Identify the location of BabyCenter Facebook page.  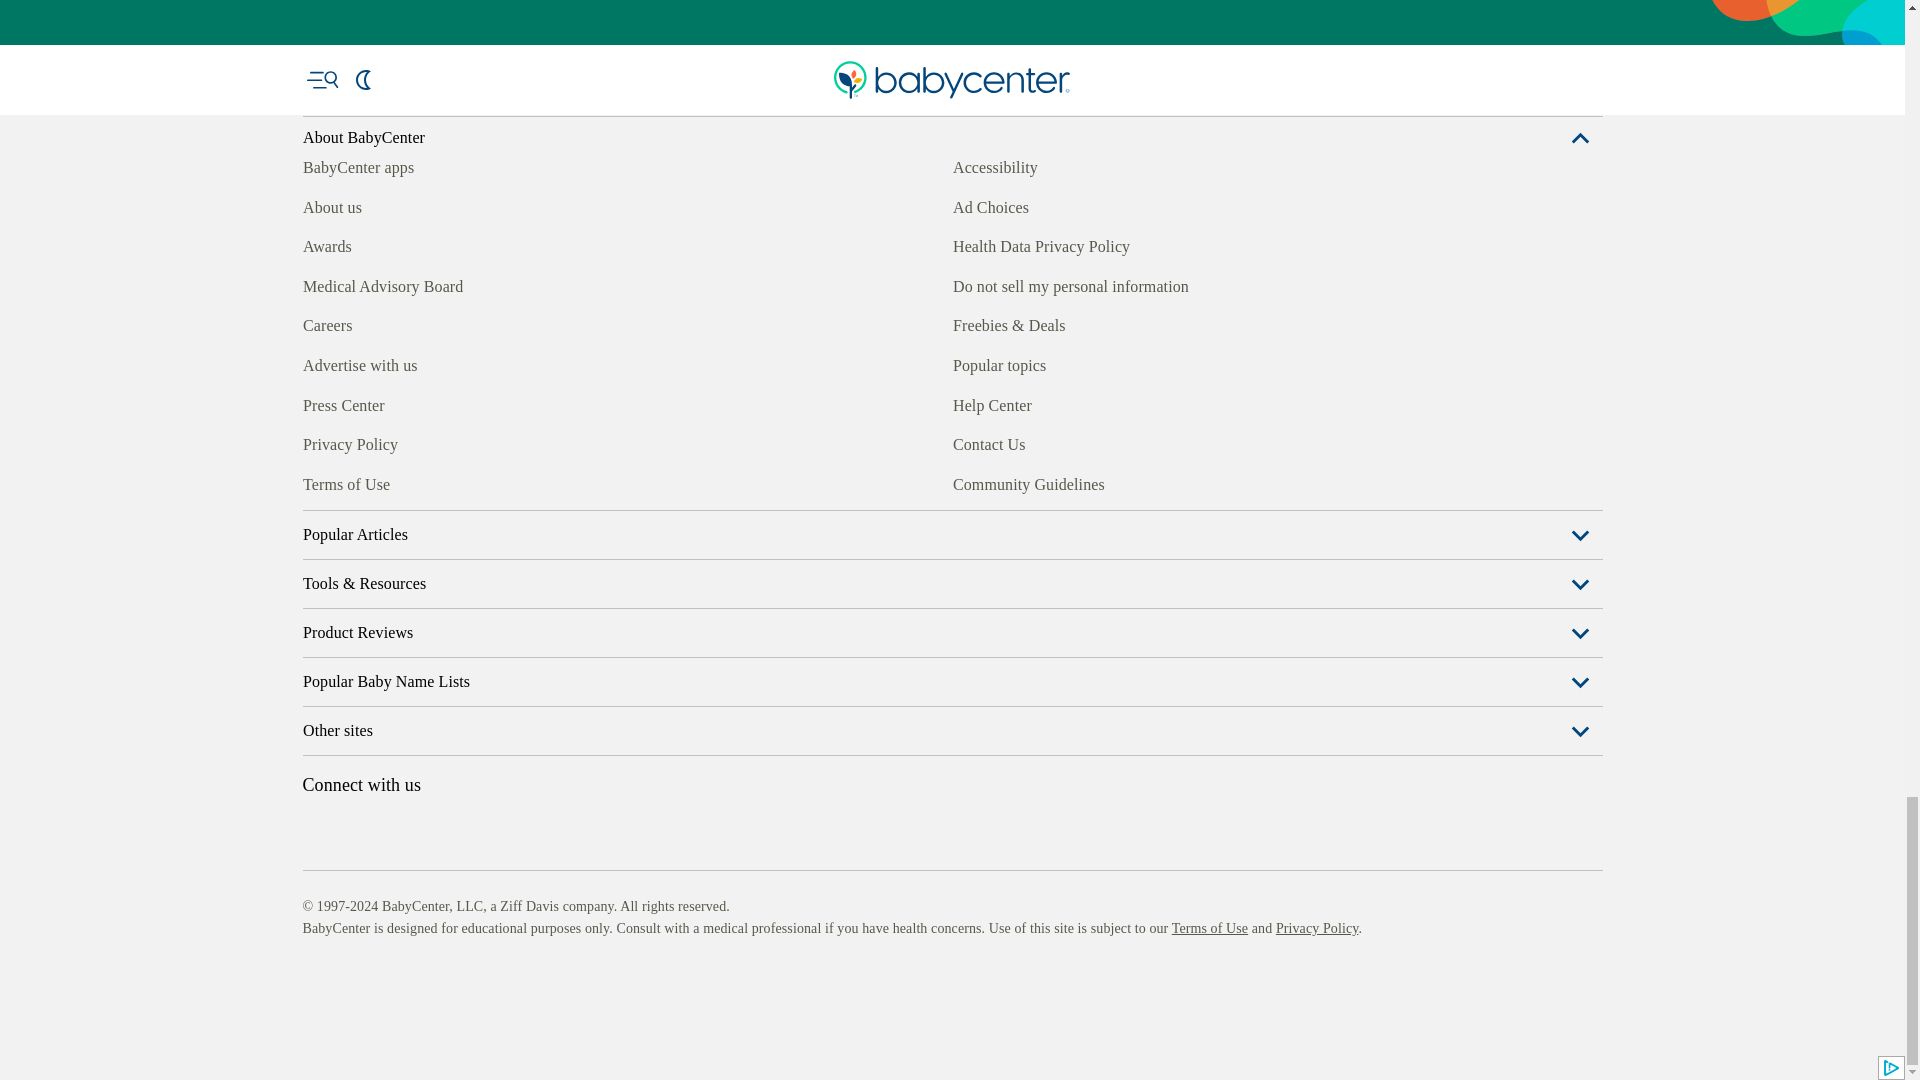
(316, 481).